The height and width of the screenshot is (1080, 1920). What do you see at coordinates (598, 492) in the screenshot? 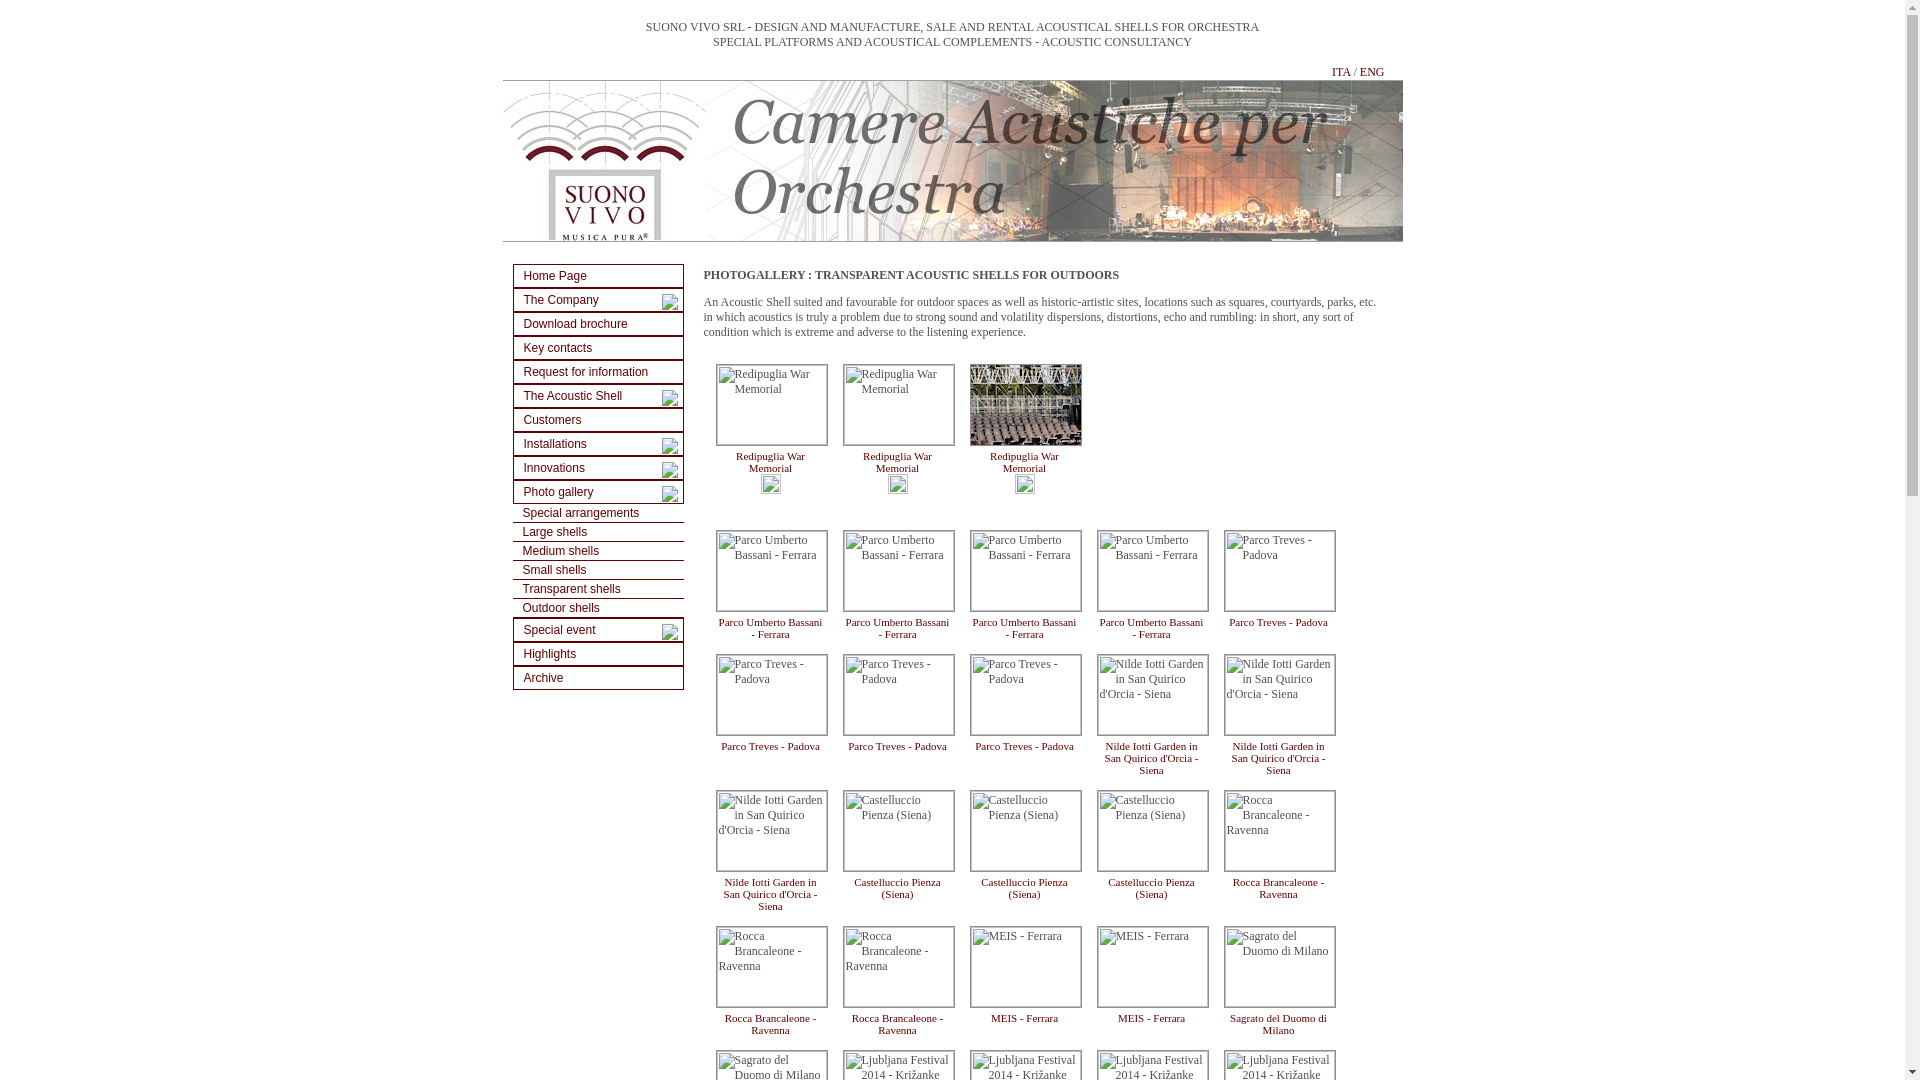
I see `Photo gallery` at bounding box center [598, 492].